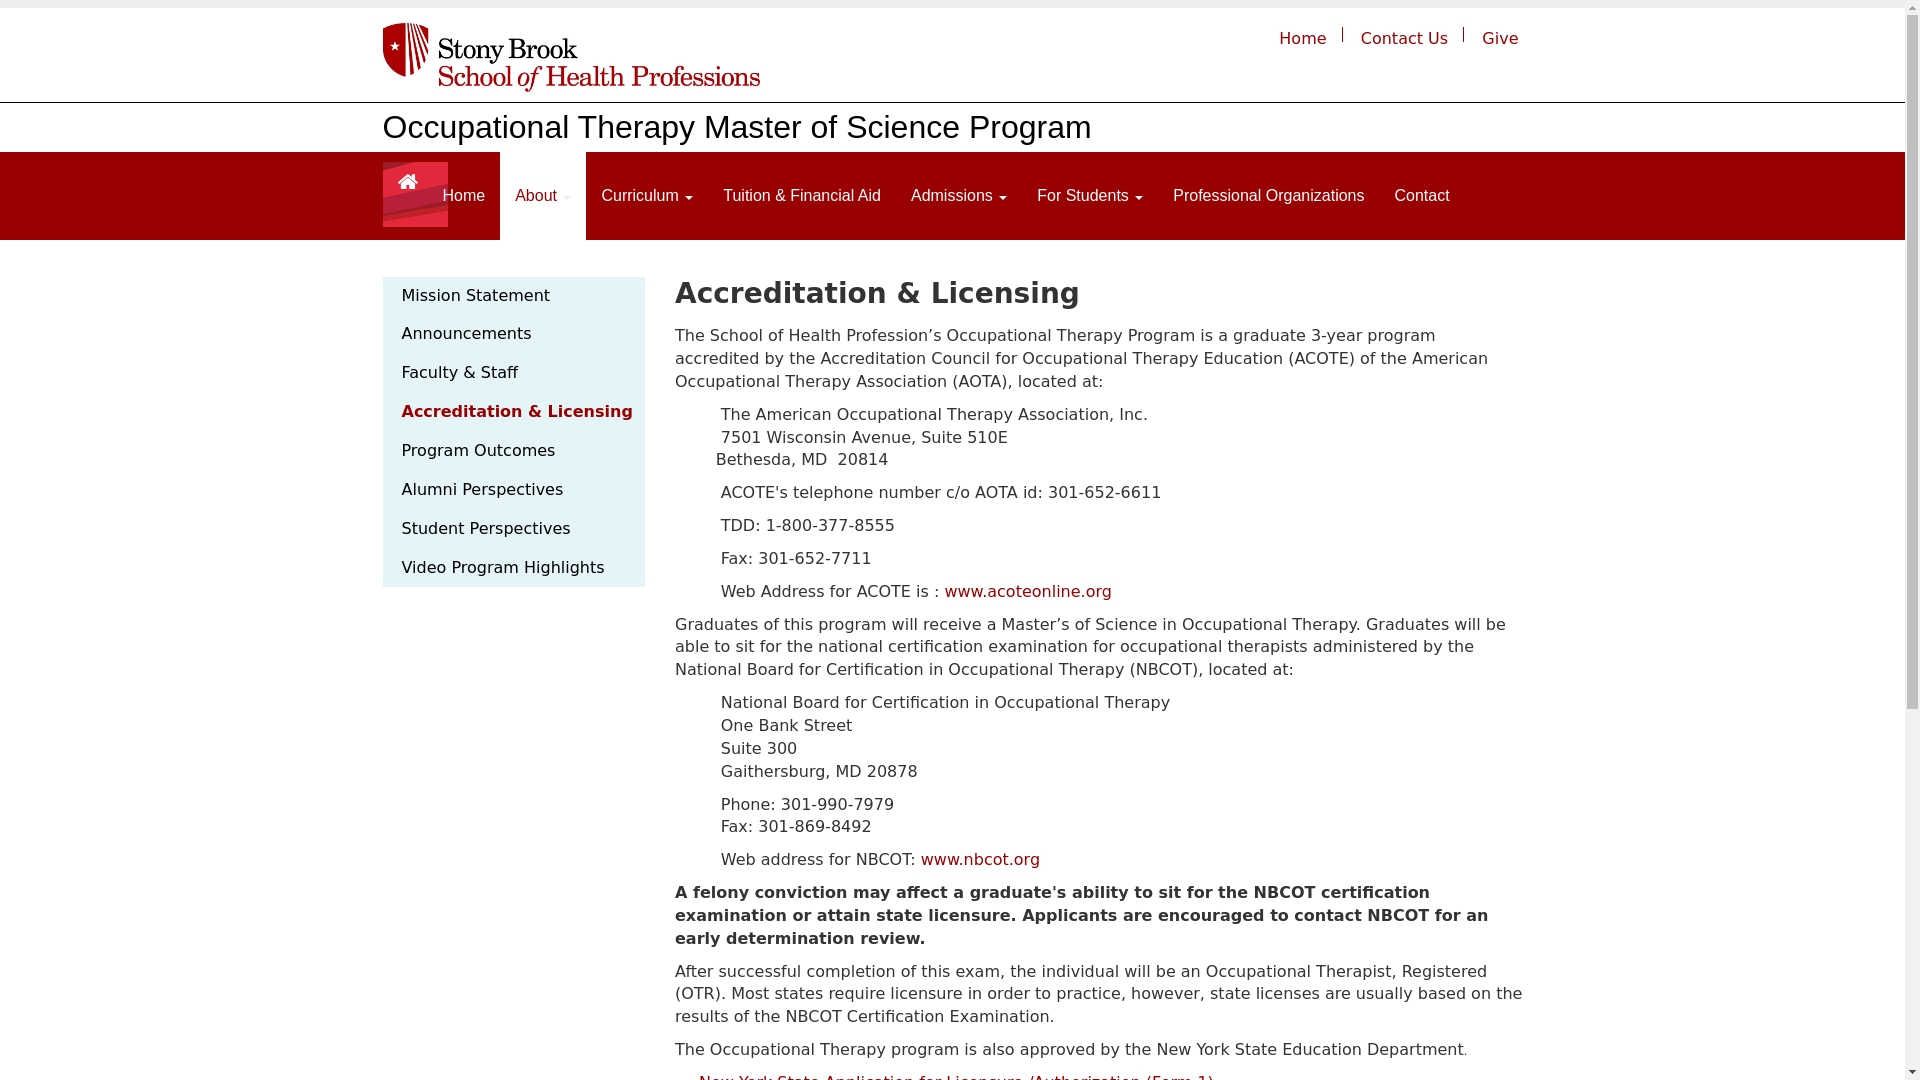 This screenshot has width=1920, height=1080. What do you see at coordinates (1500, 38) in the screenshot?
I see `Give` at bounding box center [1500, 38].